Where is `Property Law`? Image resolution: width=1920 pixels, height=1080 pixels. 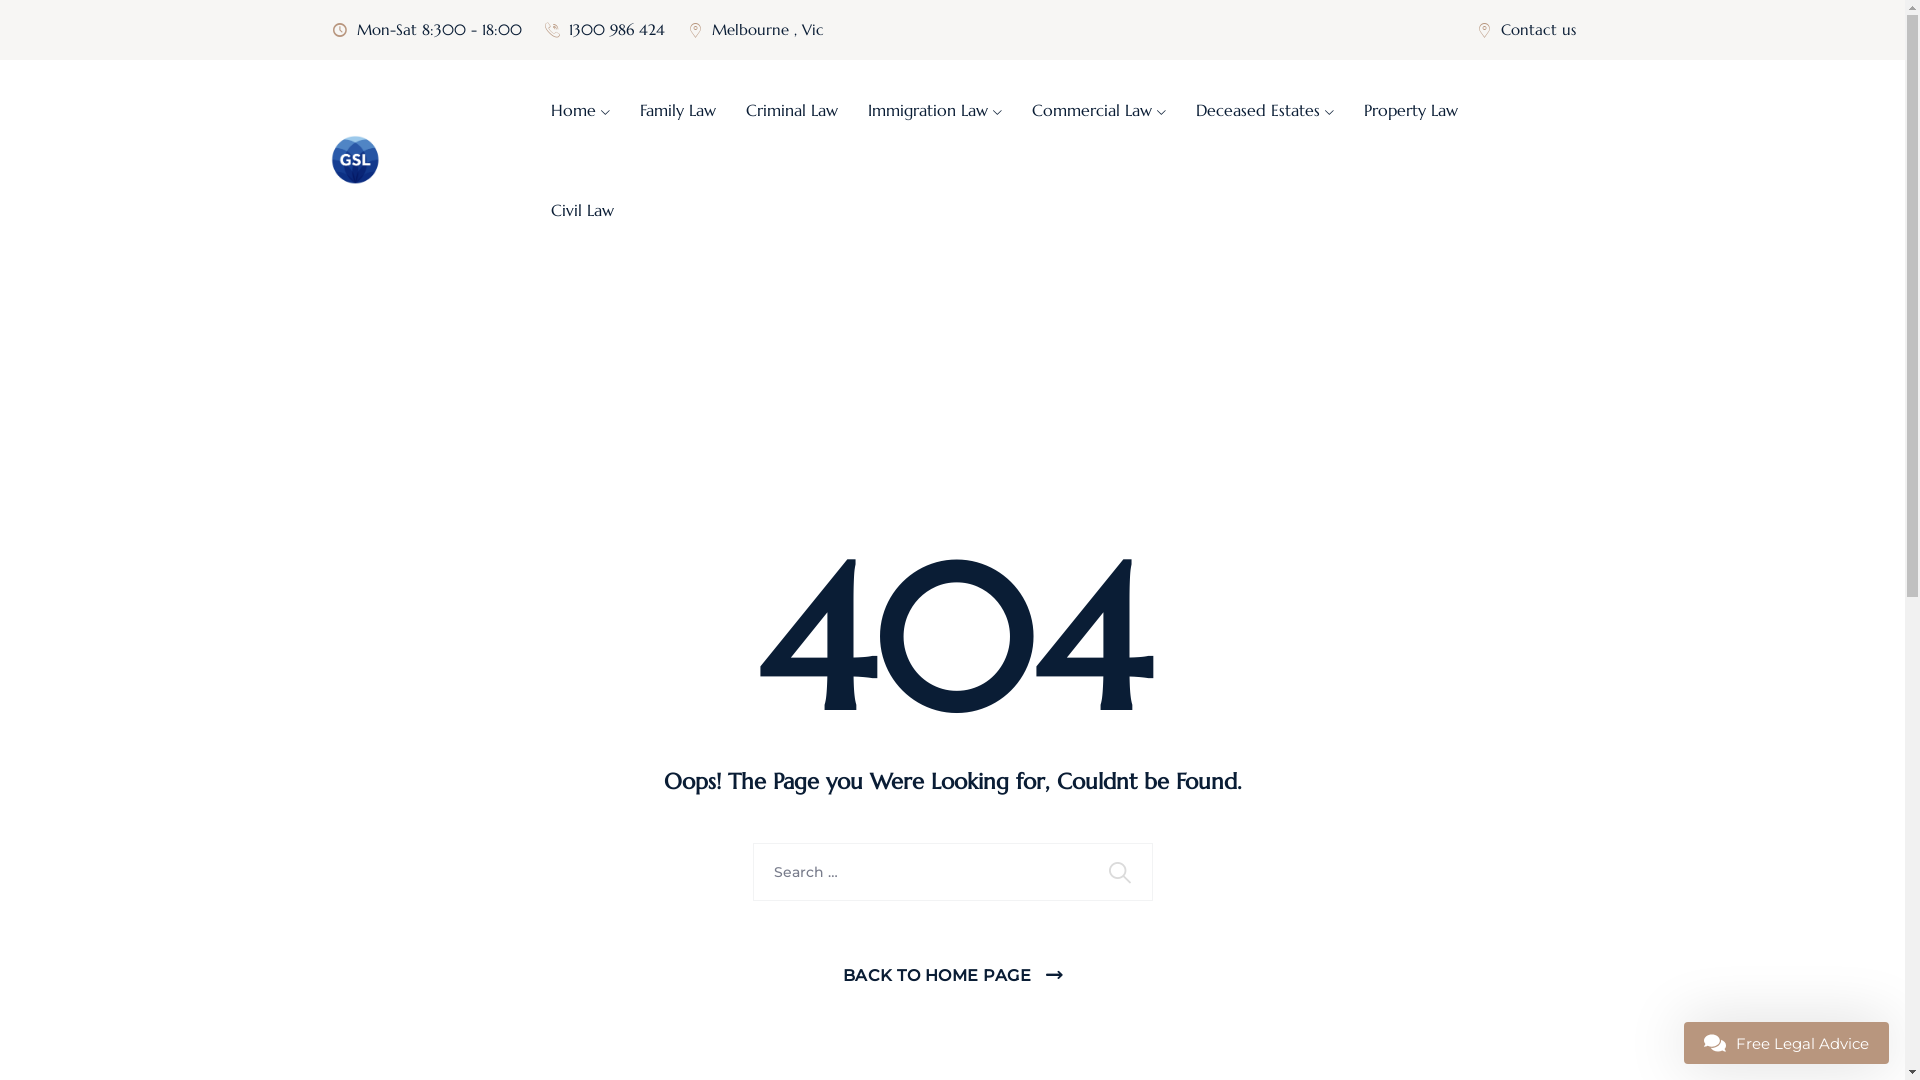
Property Law is located at coordinates (1411, 110).